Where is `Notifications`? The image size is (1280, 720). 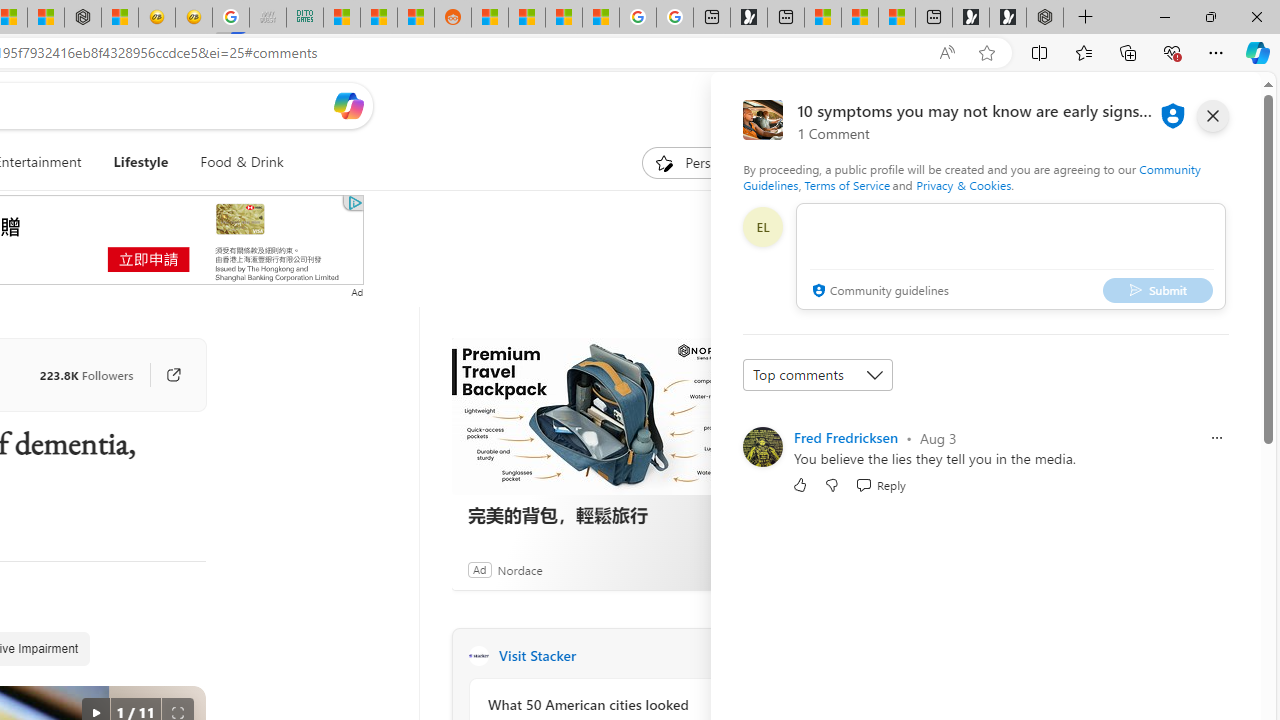 Notifications is located at coordinates (1176, 105).